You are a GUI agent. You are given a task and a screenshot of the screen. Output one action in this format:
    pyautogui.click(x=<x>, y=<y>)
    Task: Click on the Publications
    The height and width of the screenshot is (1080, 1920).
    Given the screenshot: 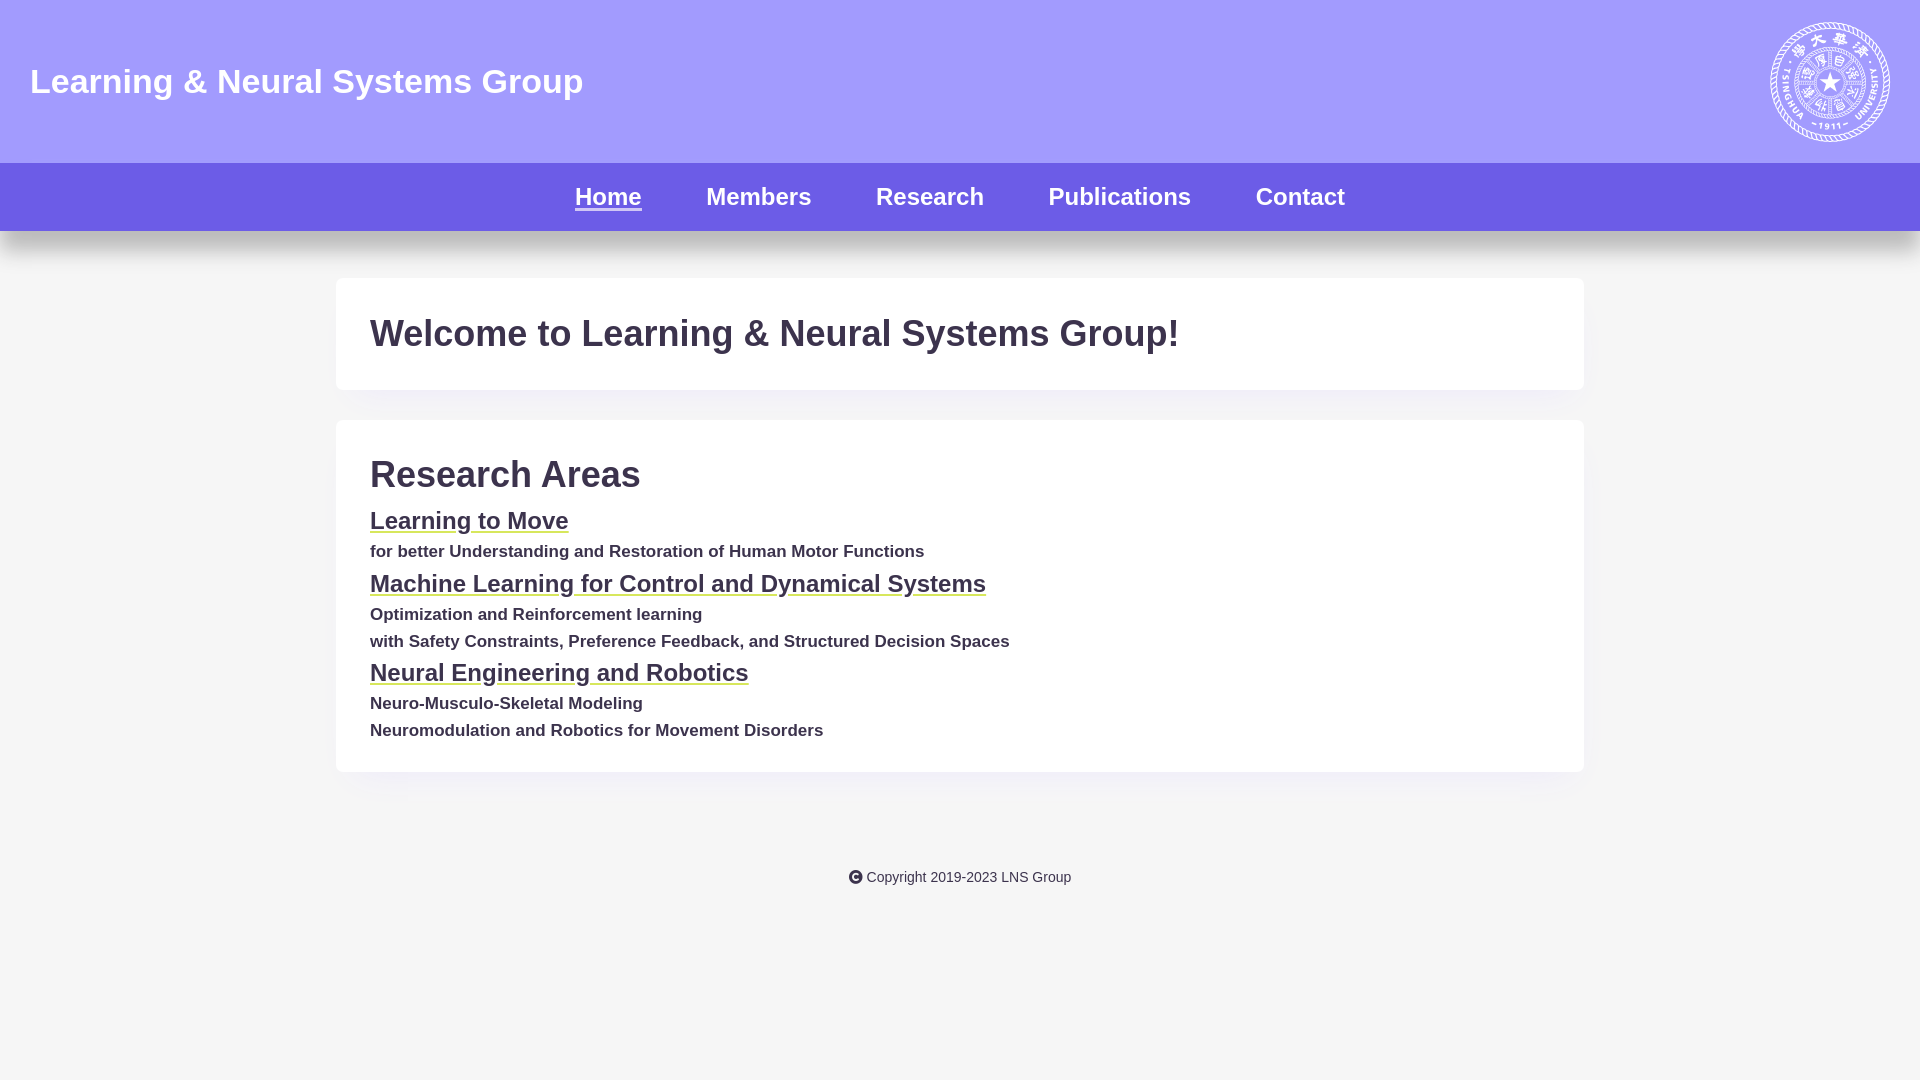 What is the action you would take?
    pyautogui.click(x=1119, y=200)
    